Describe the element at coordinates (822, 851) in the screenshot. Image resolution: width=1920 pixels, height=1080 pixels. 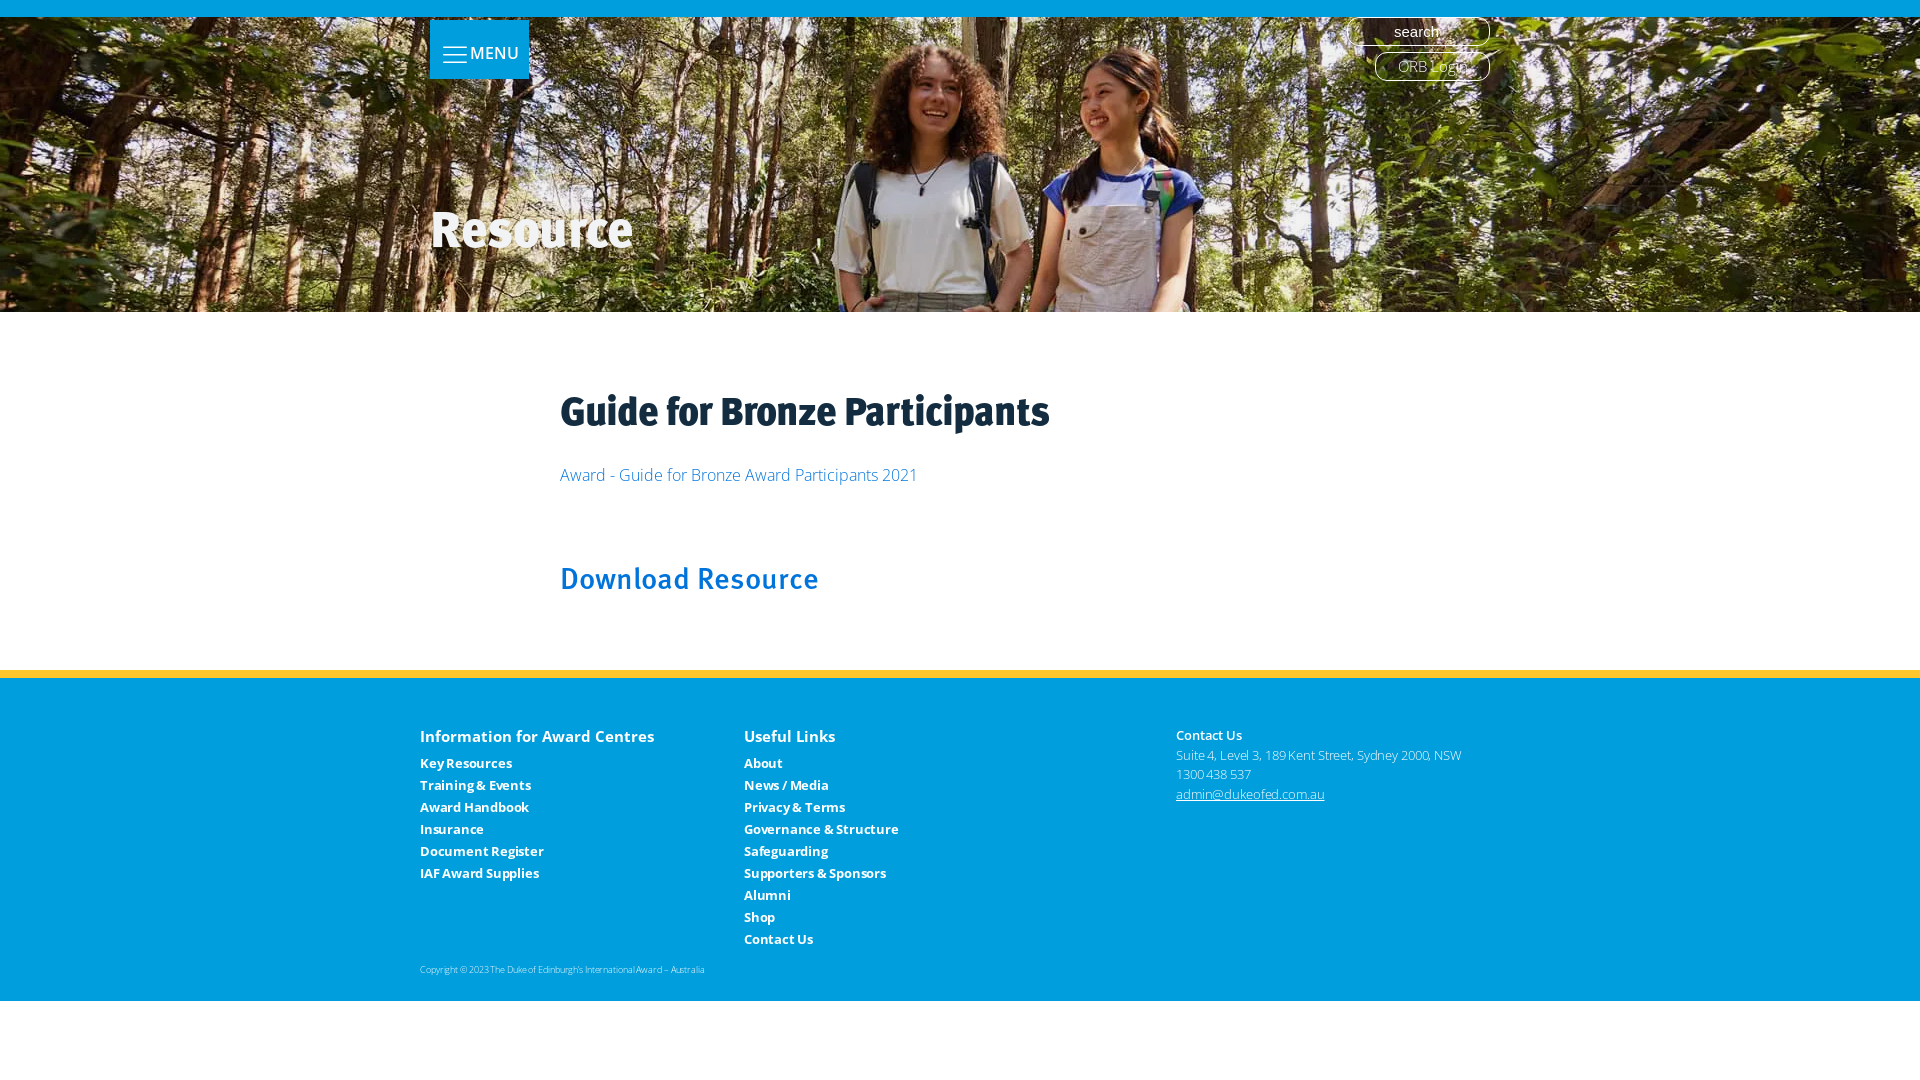
I see `Safeguarding` at that location.